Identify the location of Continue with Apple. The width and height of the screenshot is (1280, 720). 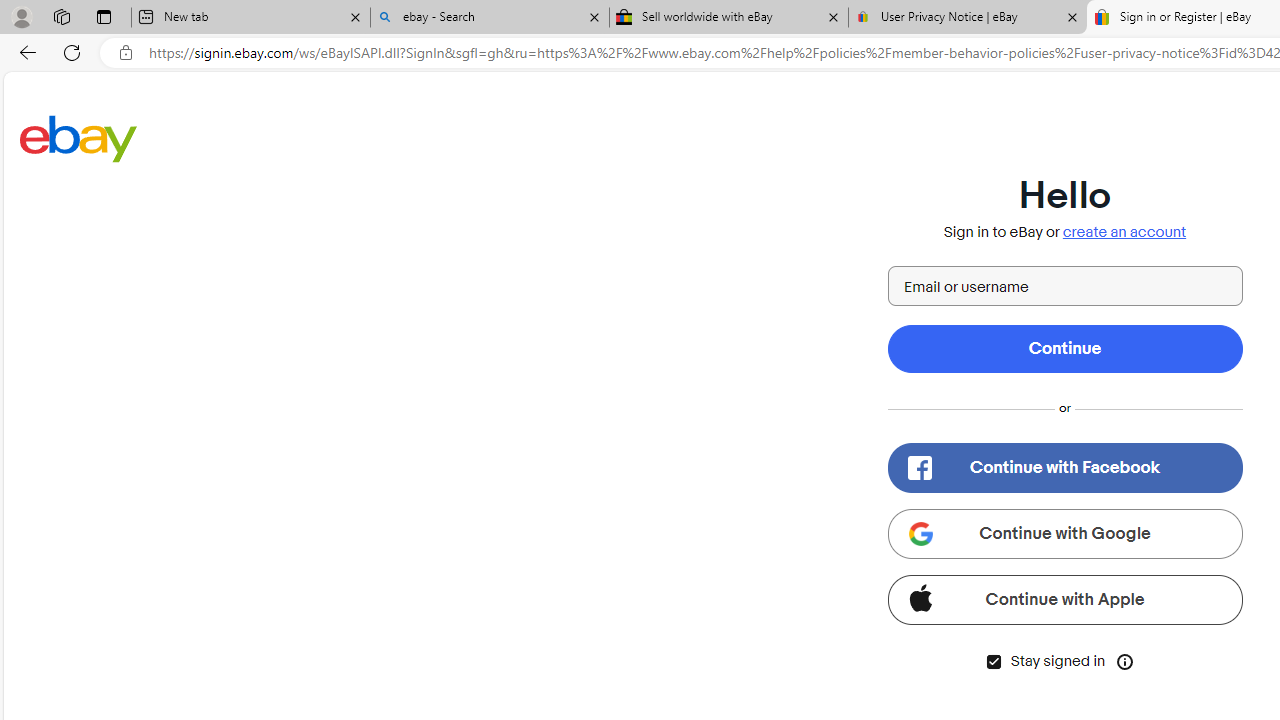
(1064, 600).